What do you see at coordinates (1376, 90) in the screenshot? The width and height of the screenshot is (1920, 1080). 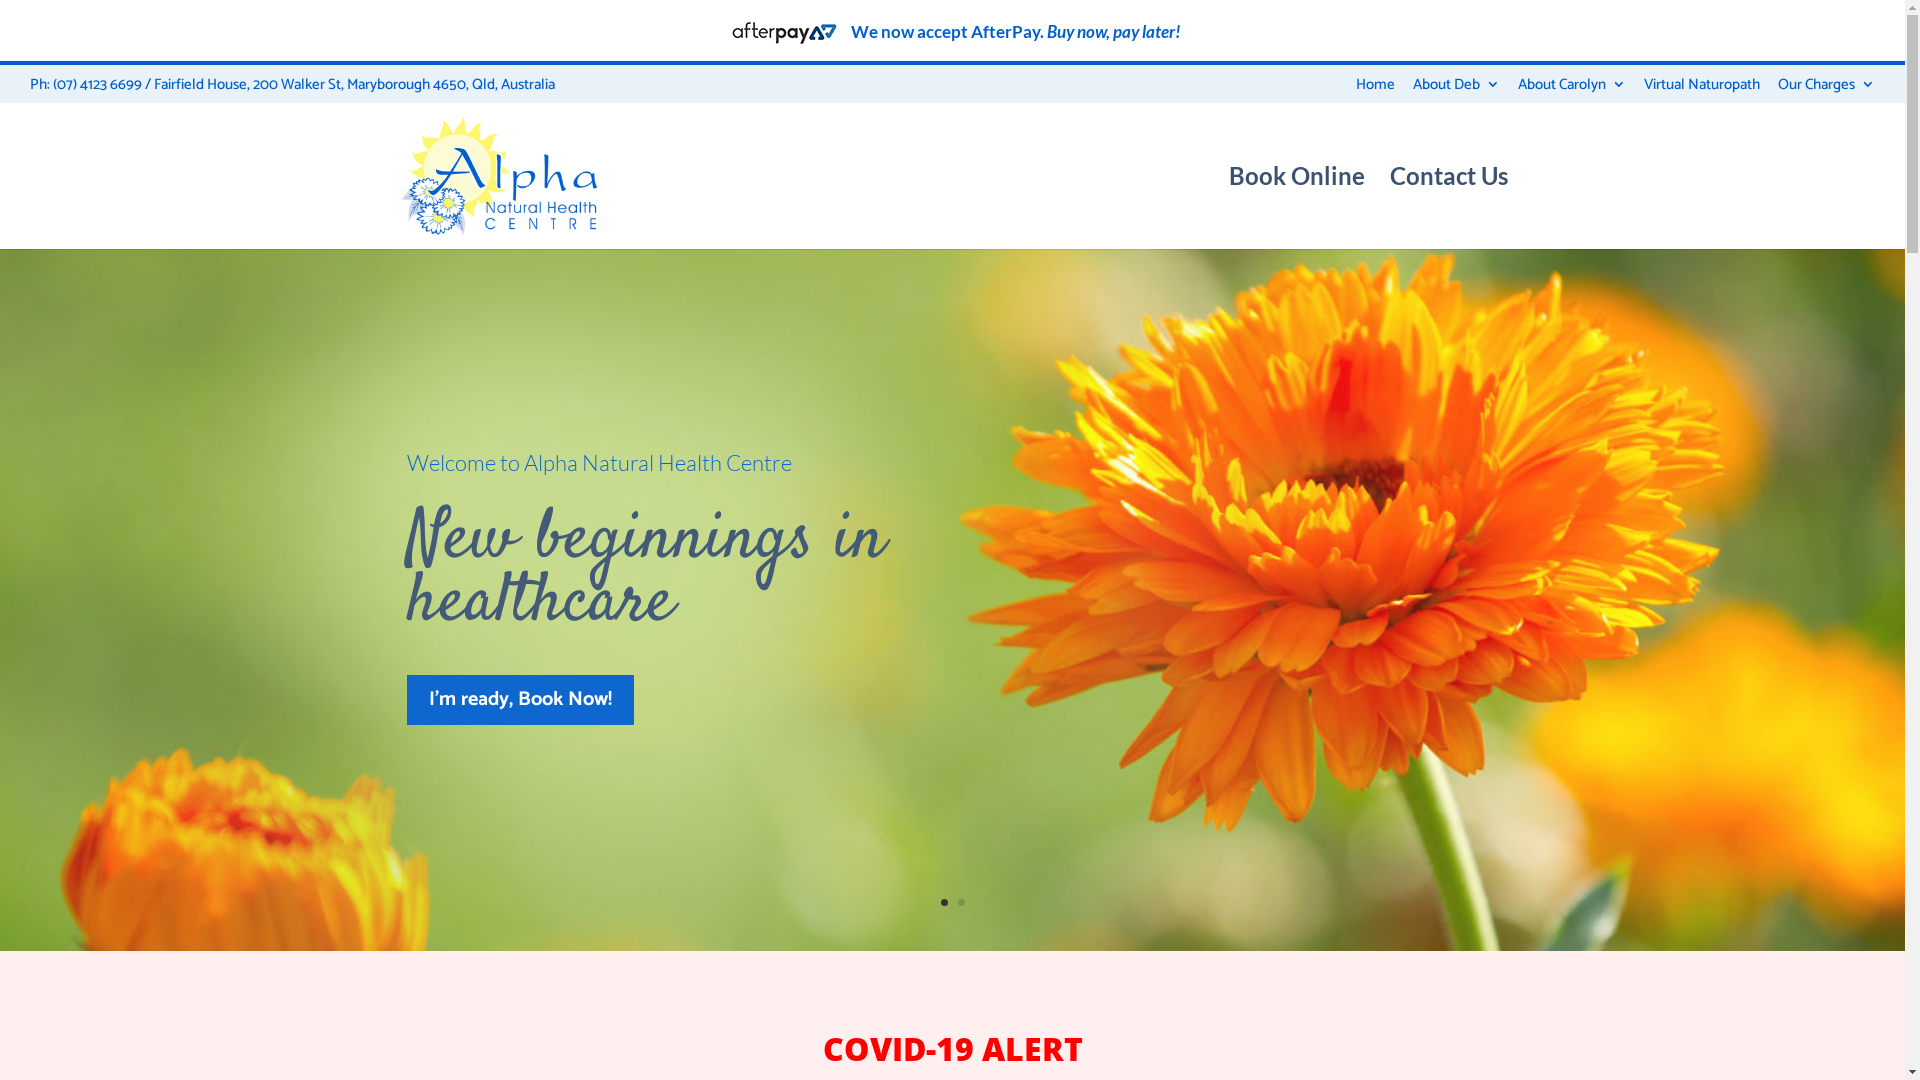 I see `Home` at bounding box center [1376, 90].